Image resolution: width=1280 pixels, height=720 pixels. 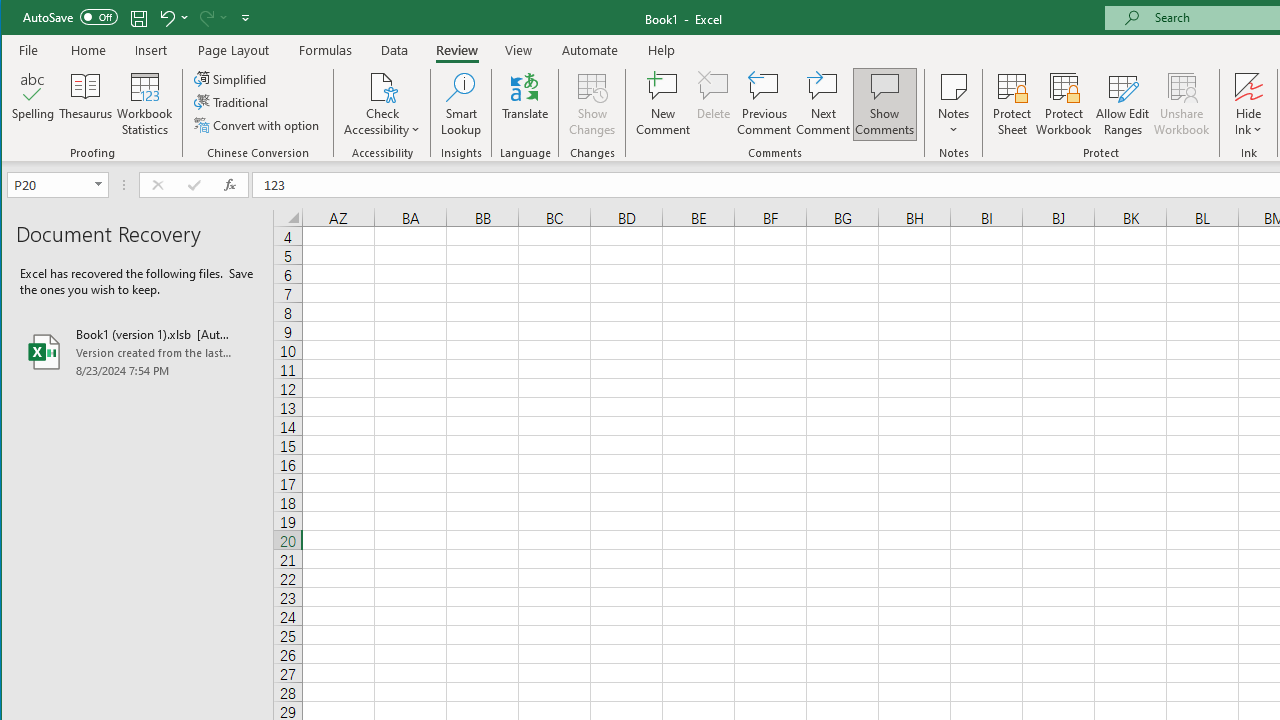 I want to click on Thesaurus..., so click(x=86, y=104).